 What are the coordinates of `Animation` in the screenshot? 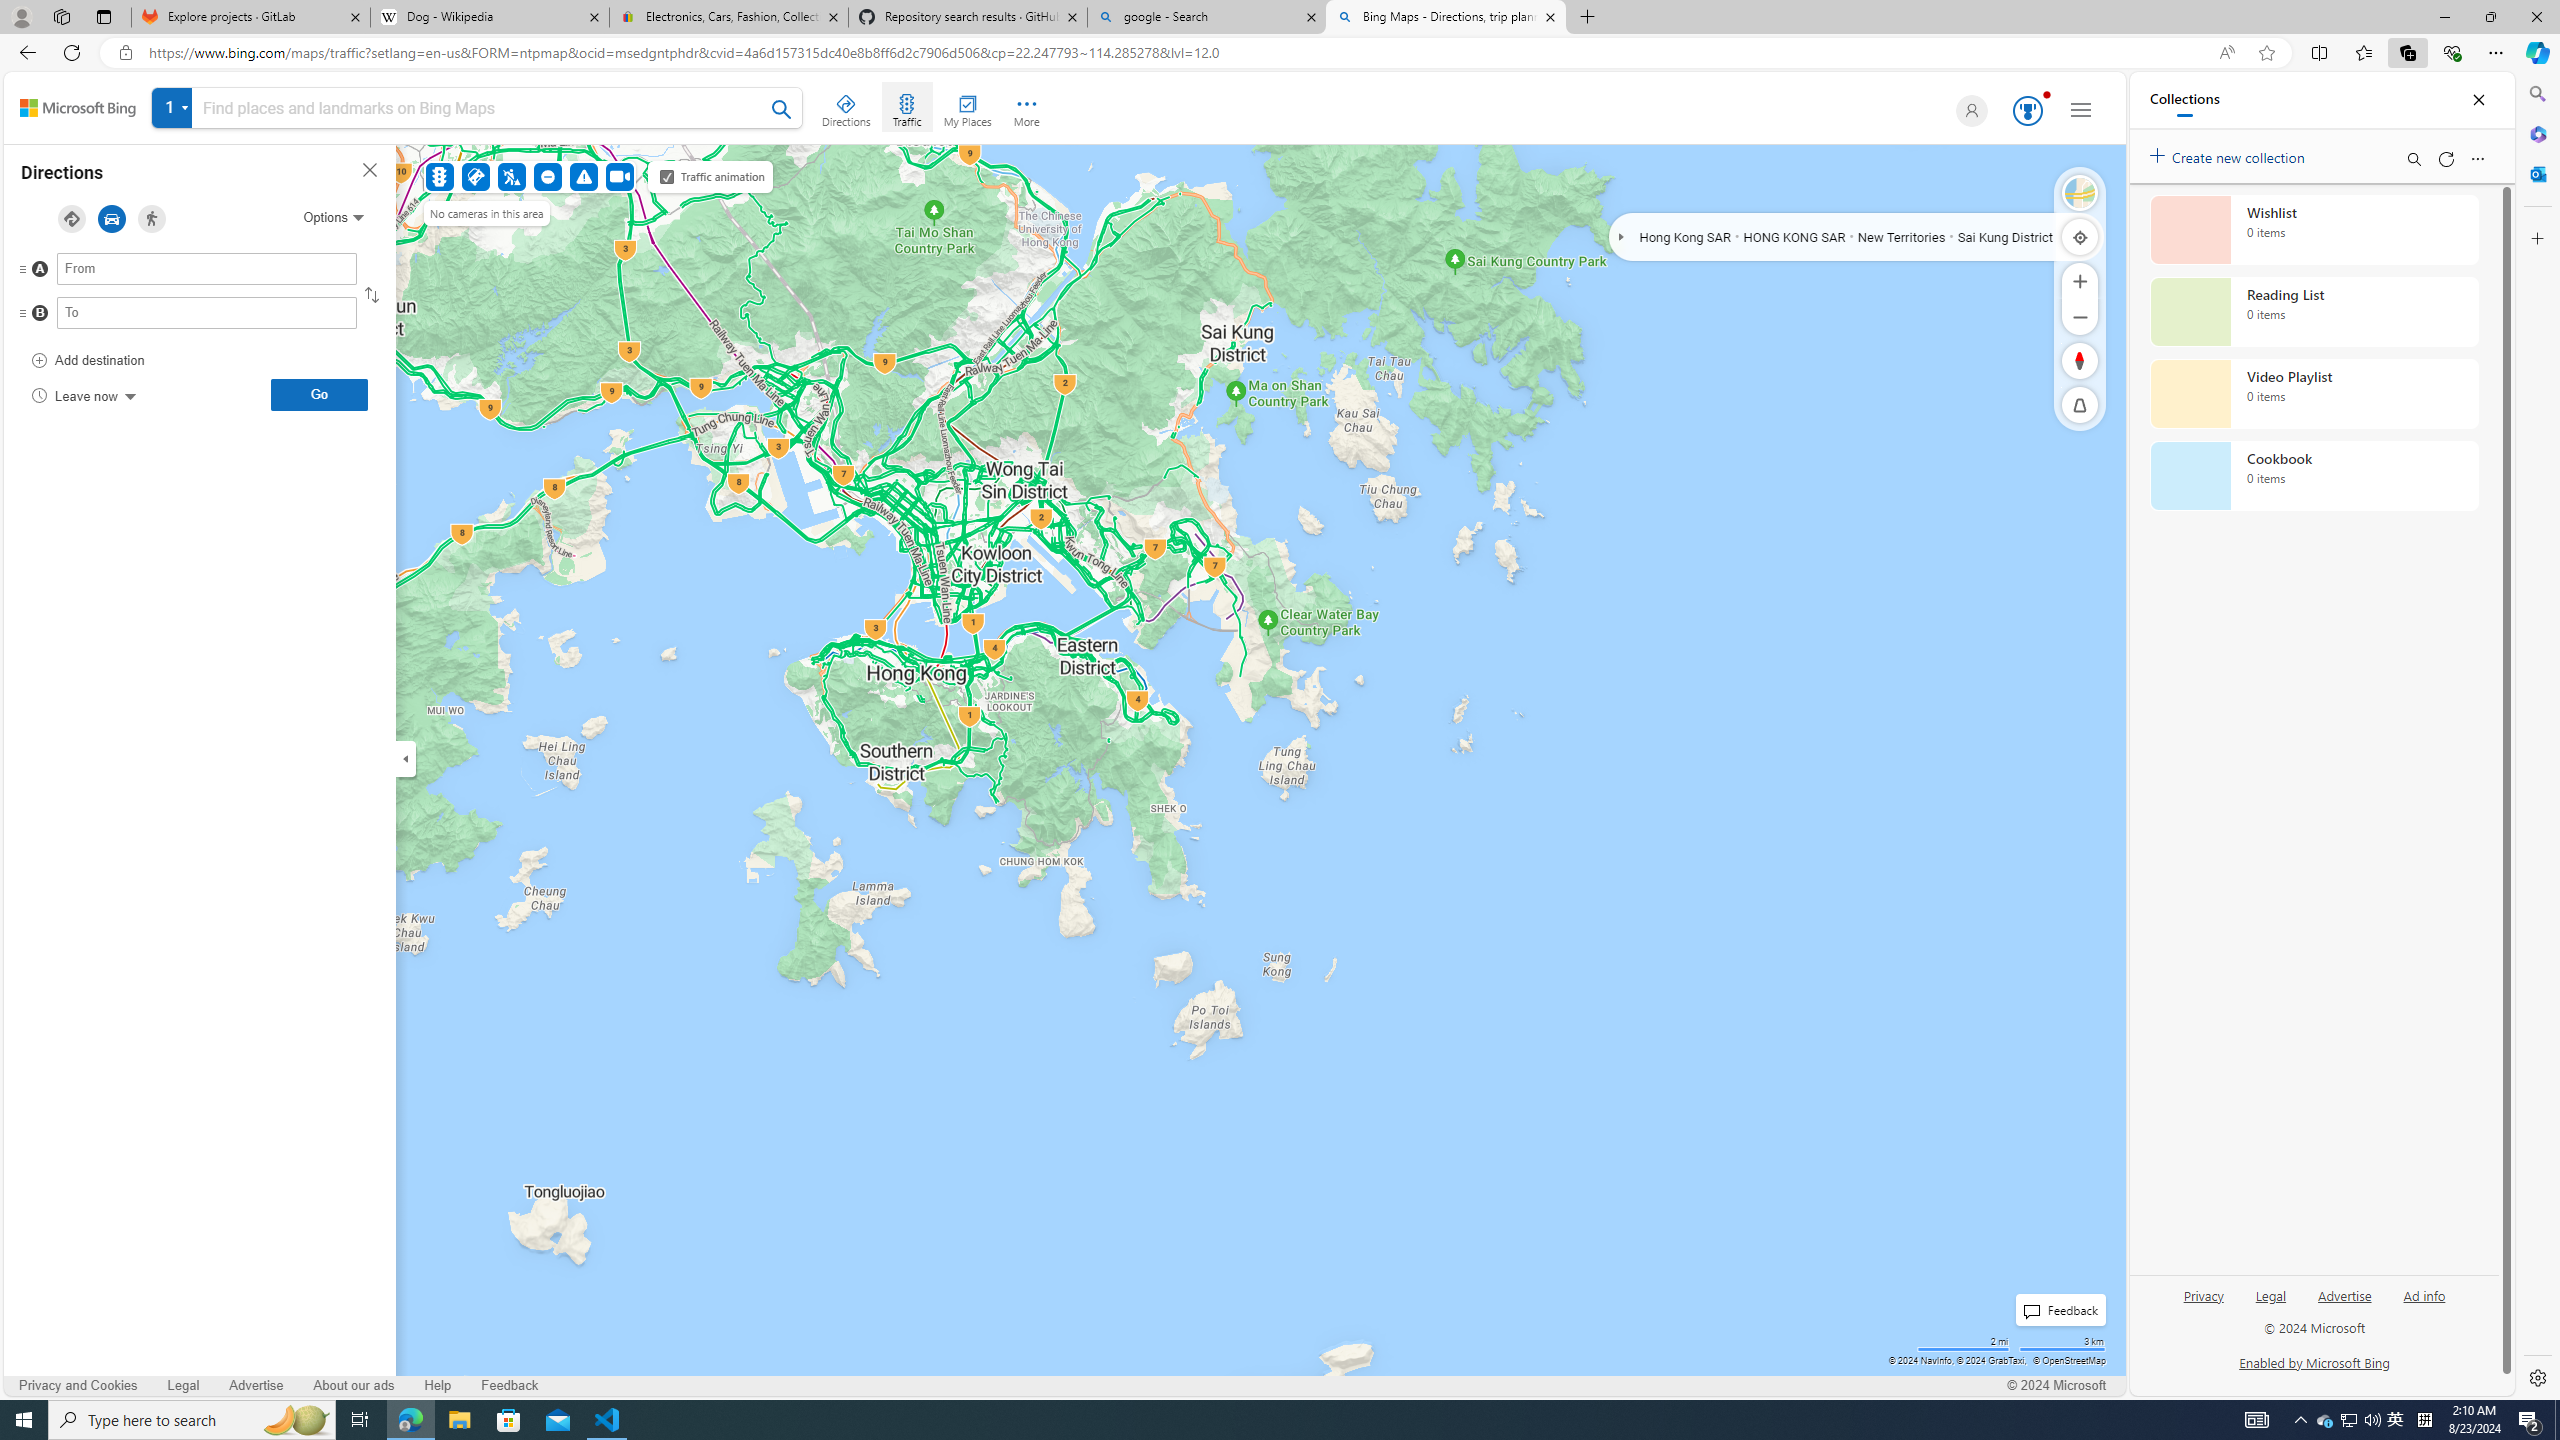 It's located at (2046, 94).